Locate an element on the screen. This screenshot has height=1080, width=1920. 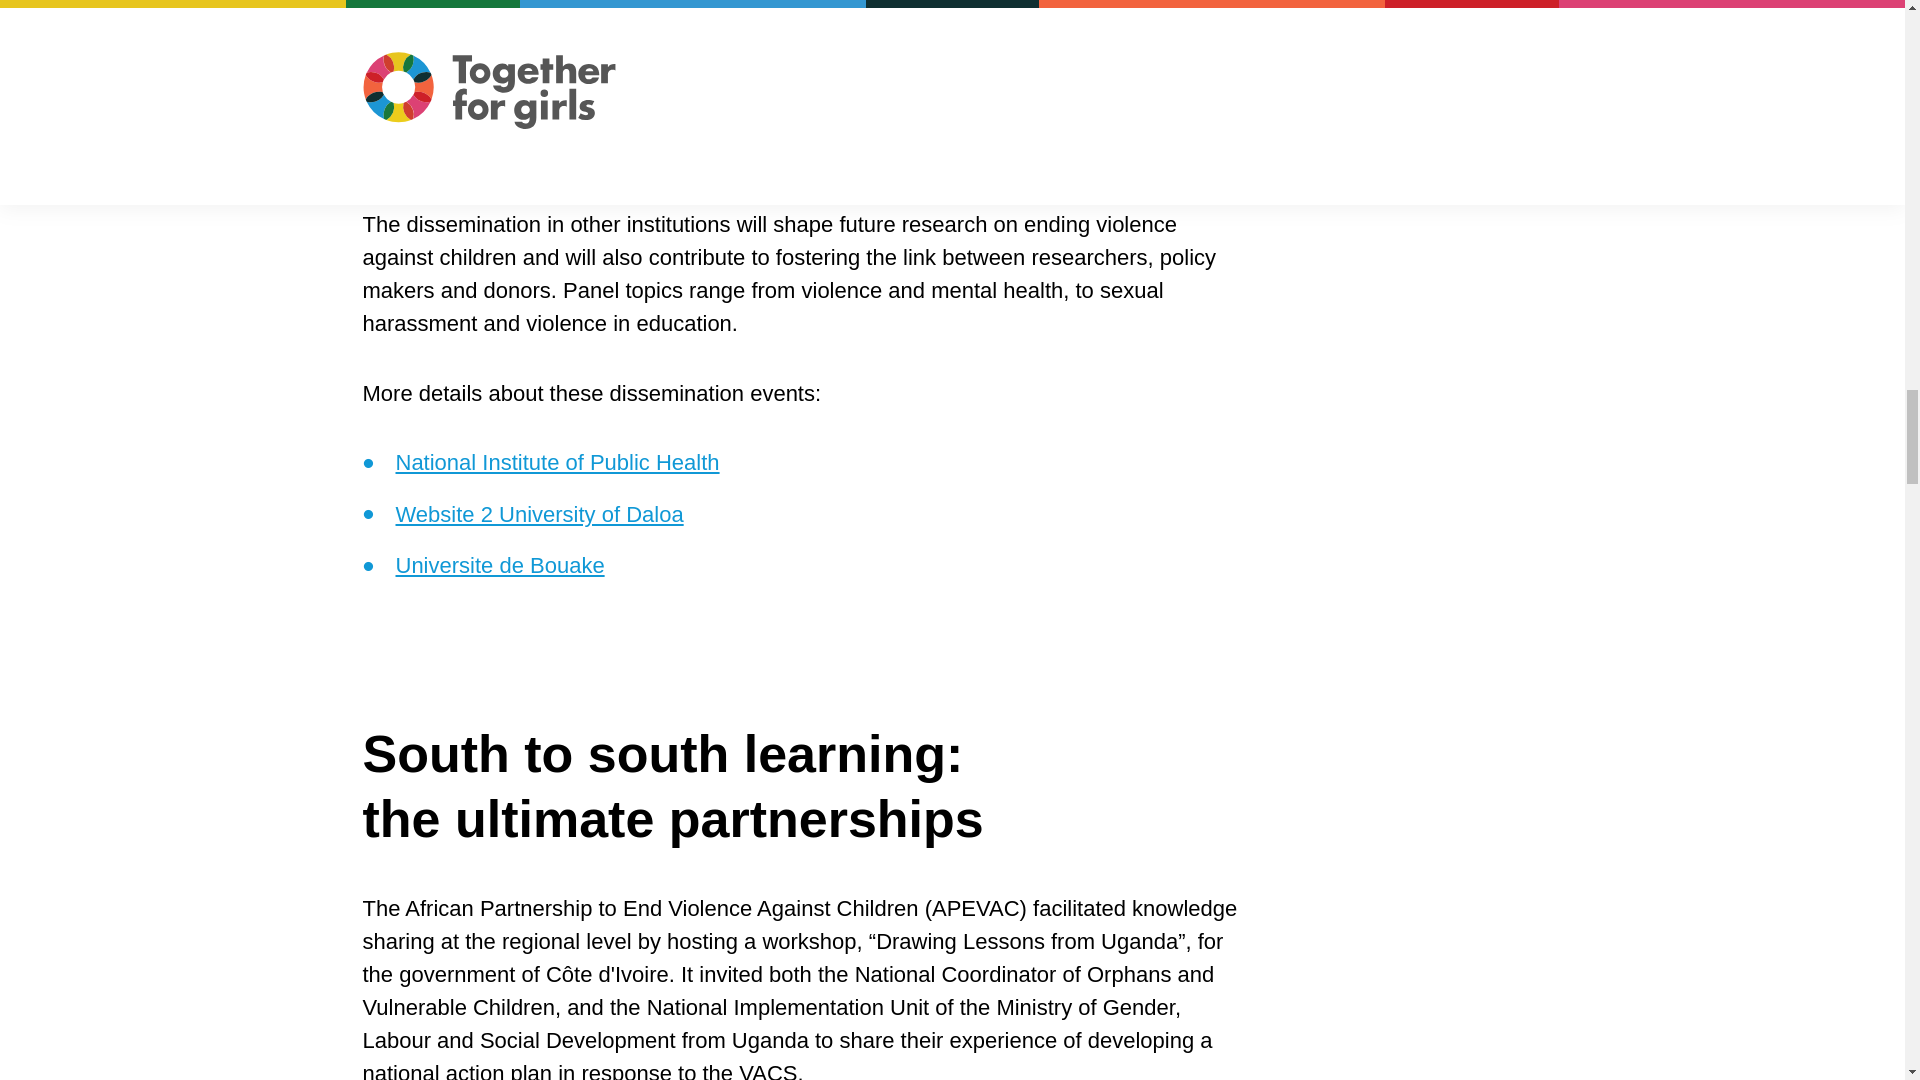
Website 2 University of Daloa is located at coordinates (539, 514).